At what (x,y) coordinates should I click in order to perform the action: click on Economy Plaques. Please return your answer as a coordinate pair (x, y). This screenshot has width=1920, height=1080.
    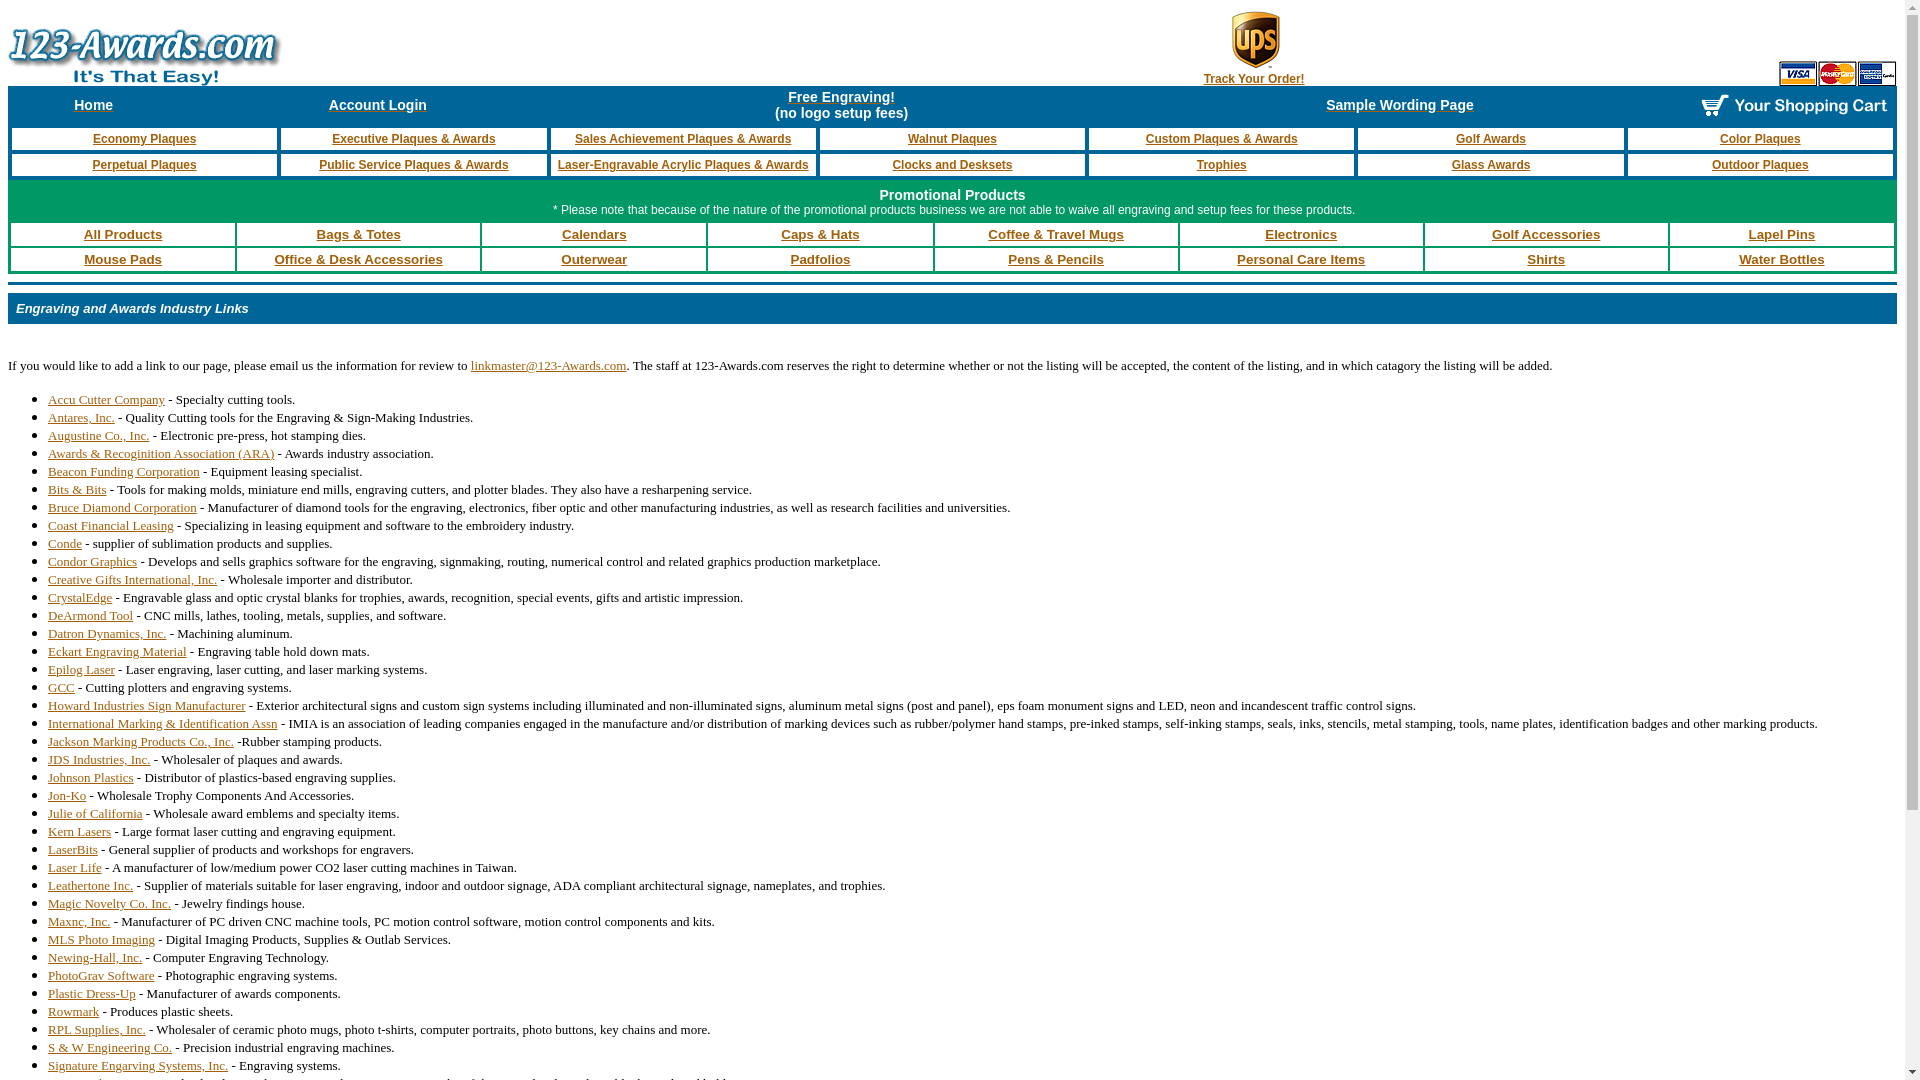
    Looking at the image, I should click on (144, 139).